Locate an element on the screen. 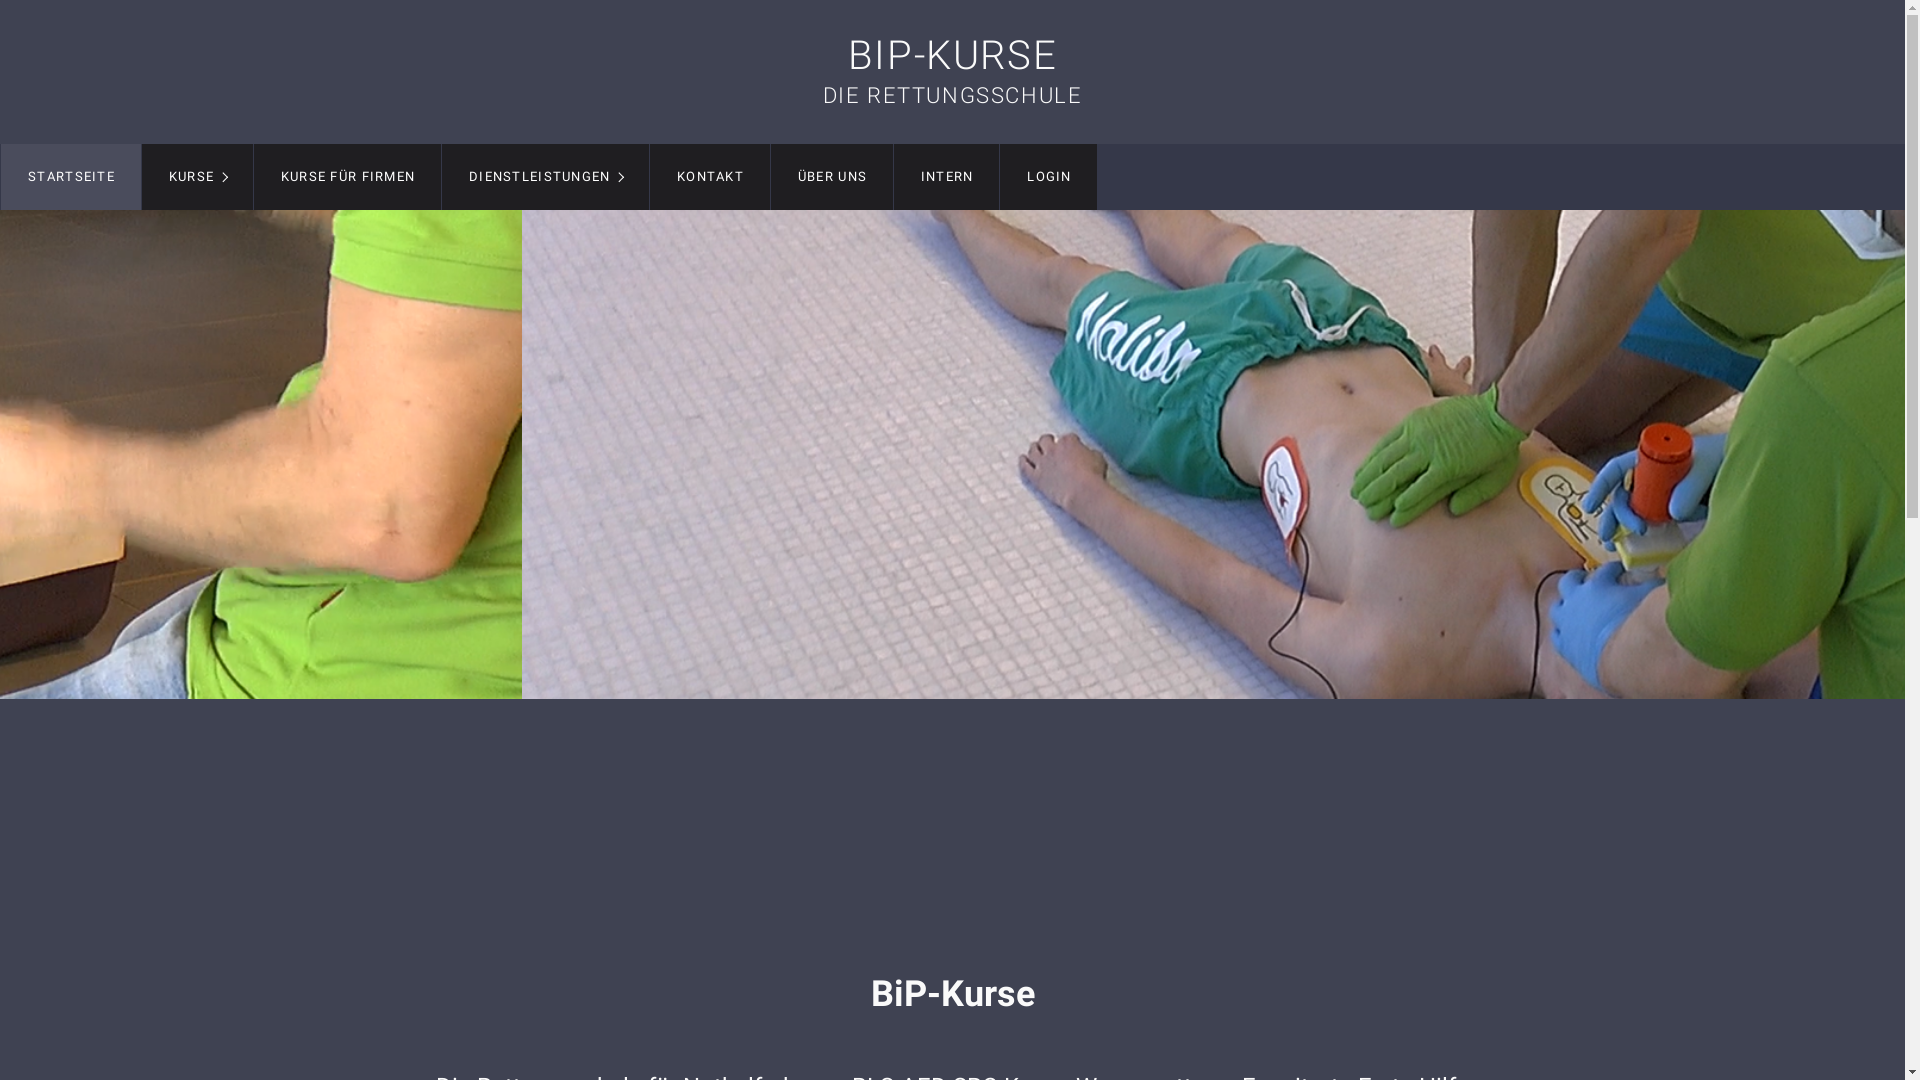 Image resolution: width=1920 pixels, height=1080 pixels. LOGIN is located at coordinates (1048, 177).